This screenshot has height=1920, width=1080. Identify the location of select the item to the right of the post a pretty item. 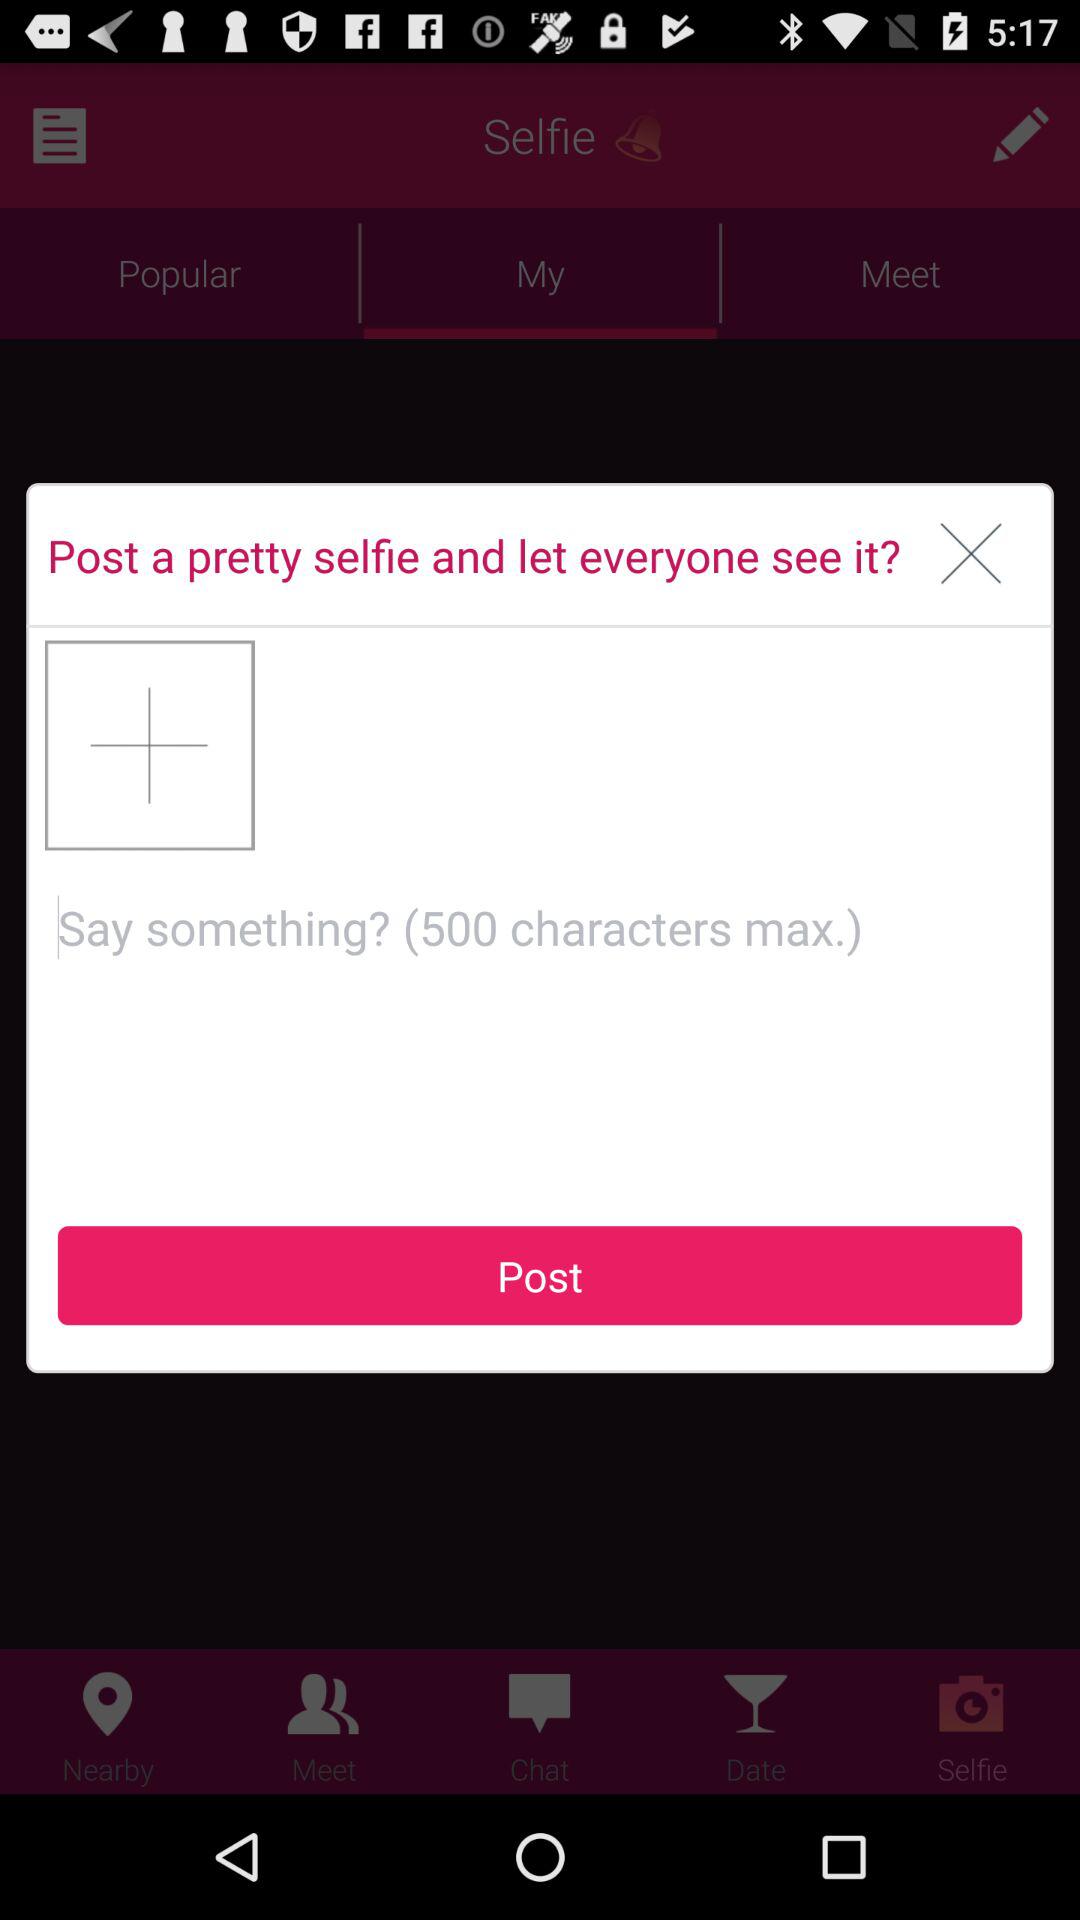
(972, 555).